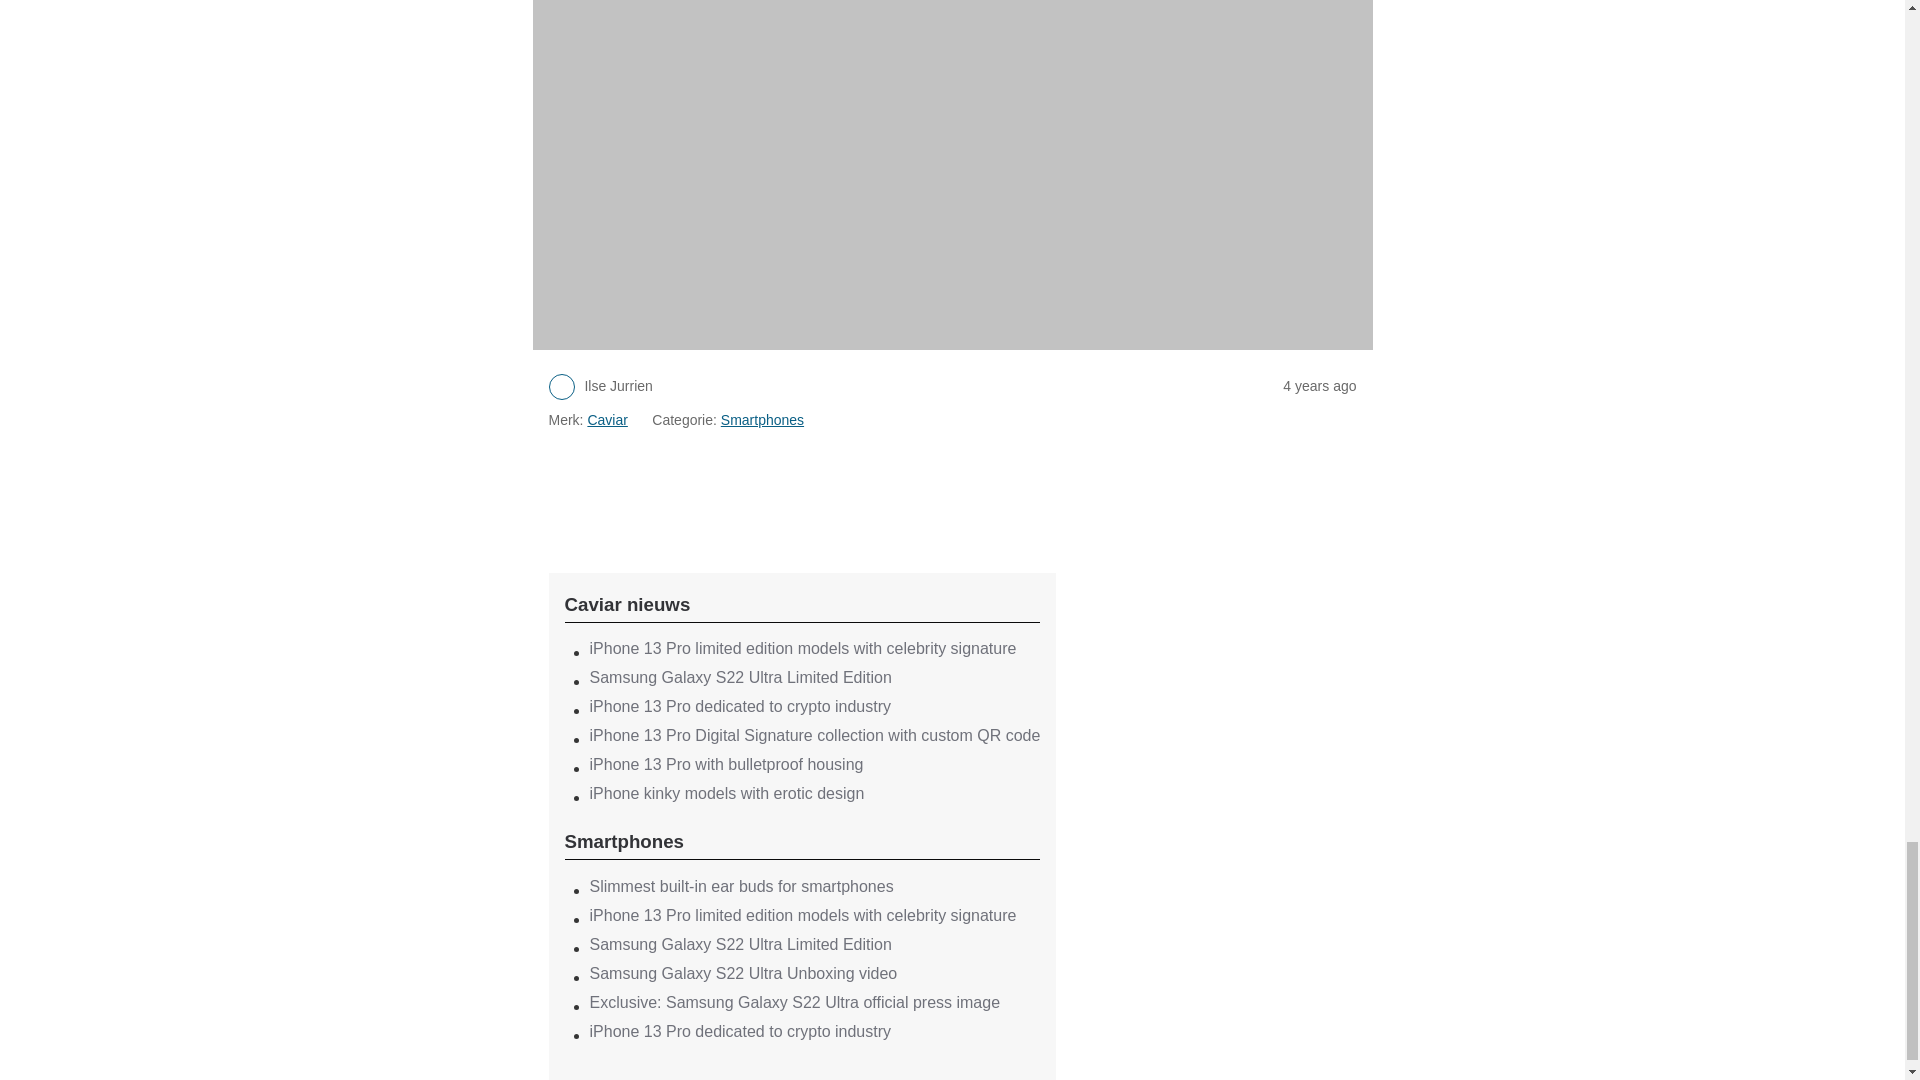 The width and height of the screenshot is (1920, 1080). I want to click on Samsung Galaxy S22 Ultra Limited Edition, so click(740, 944).